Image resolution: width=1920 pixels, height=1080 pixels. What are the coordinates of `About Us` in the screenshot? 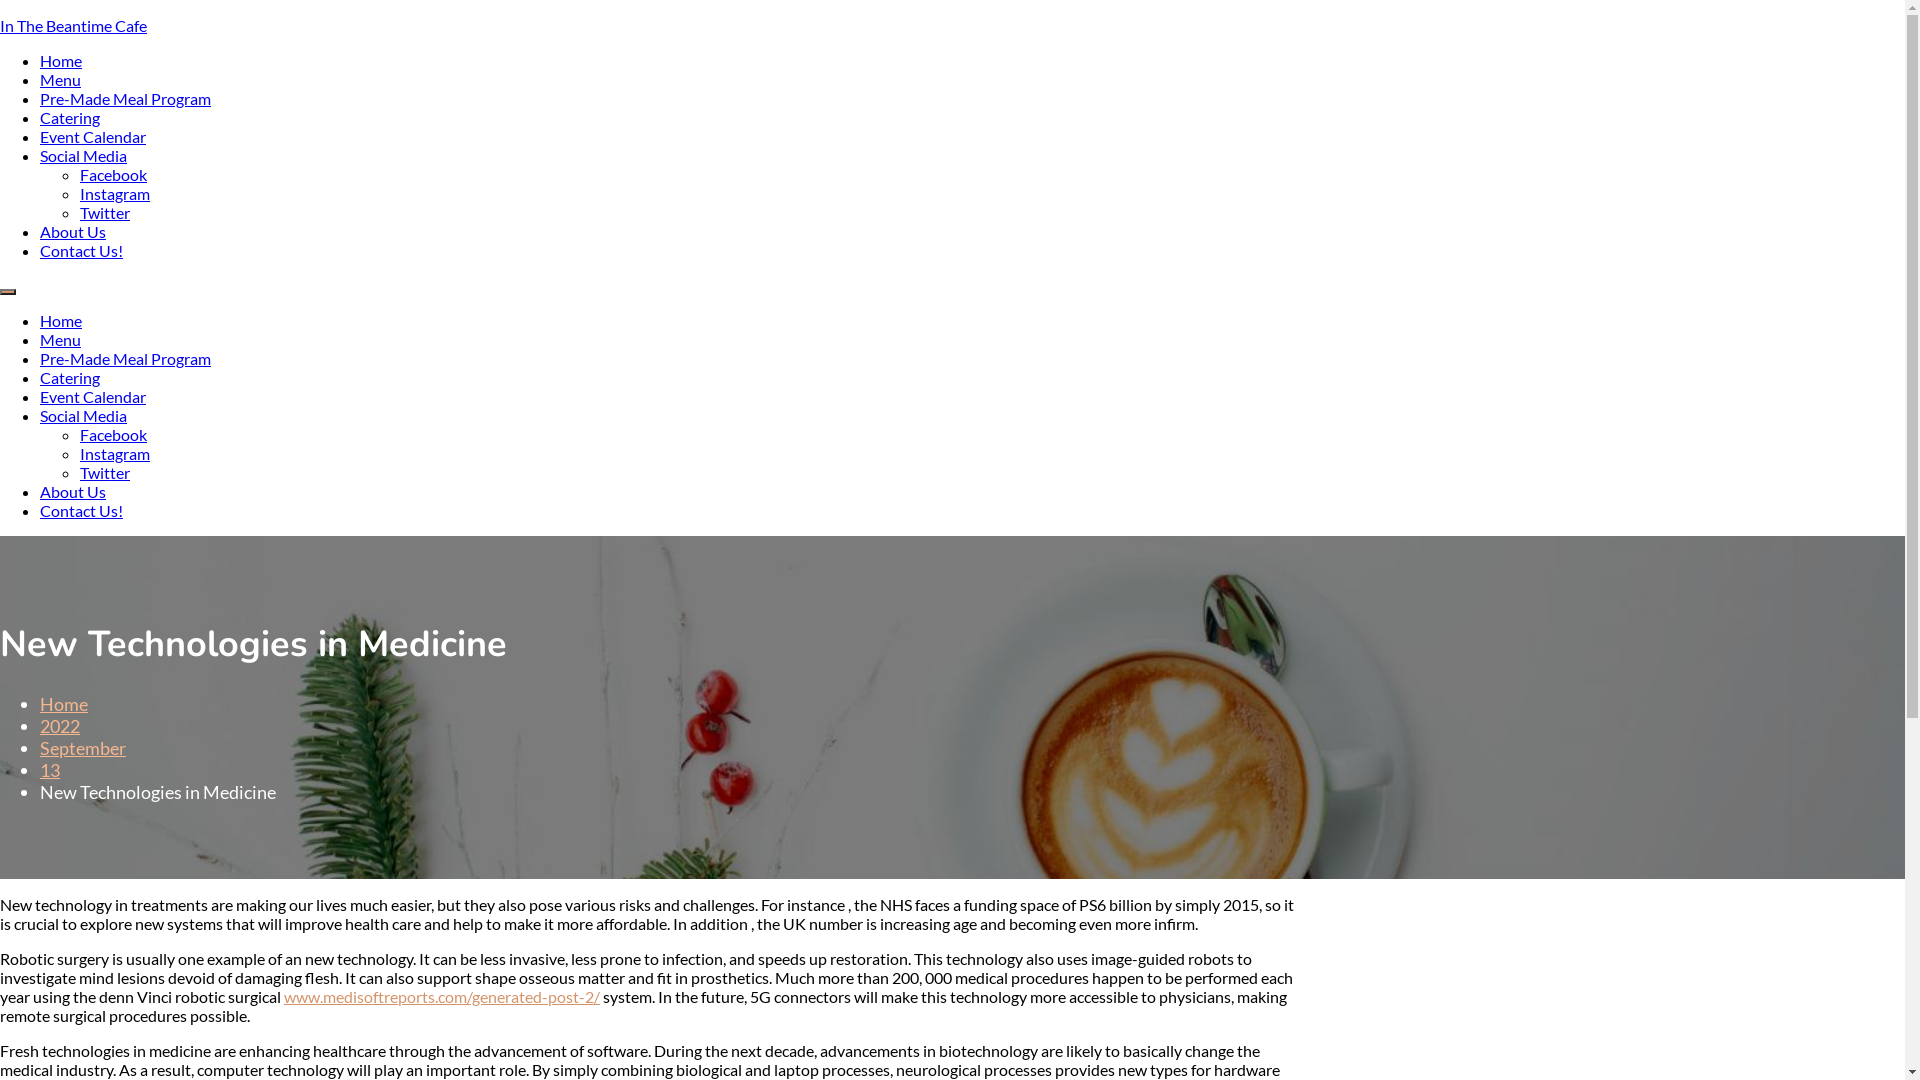 It's located at (73, 492).